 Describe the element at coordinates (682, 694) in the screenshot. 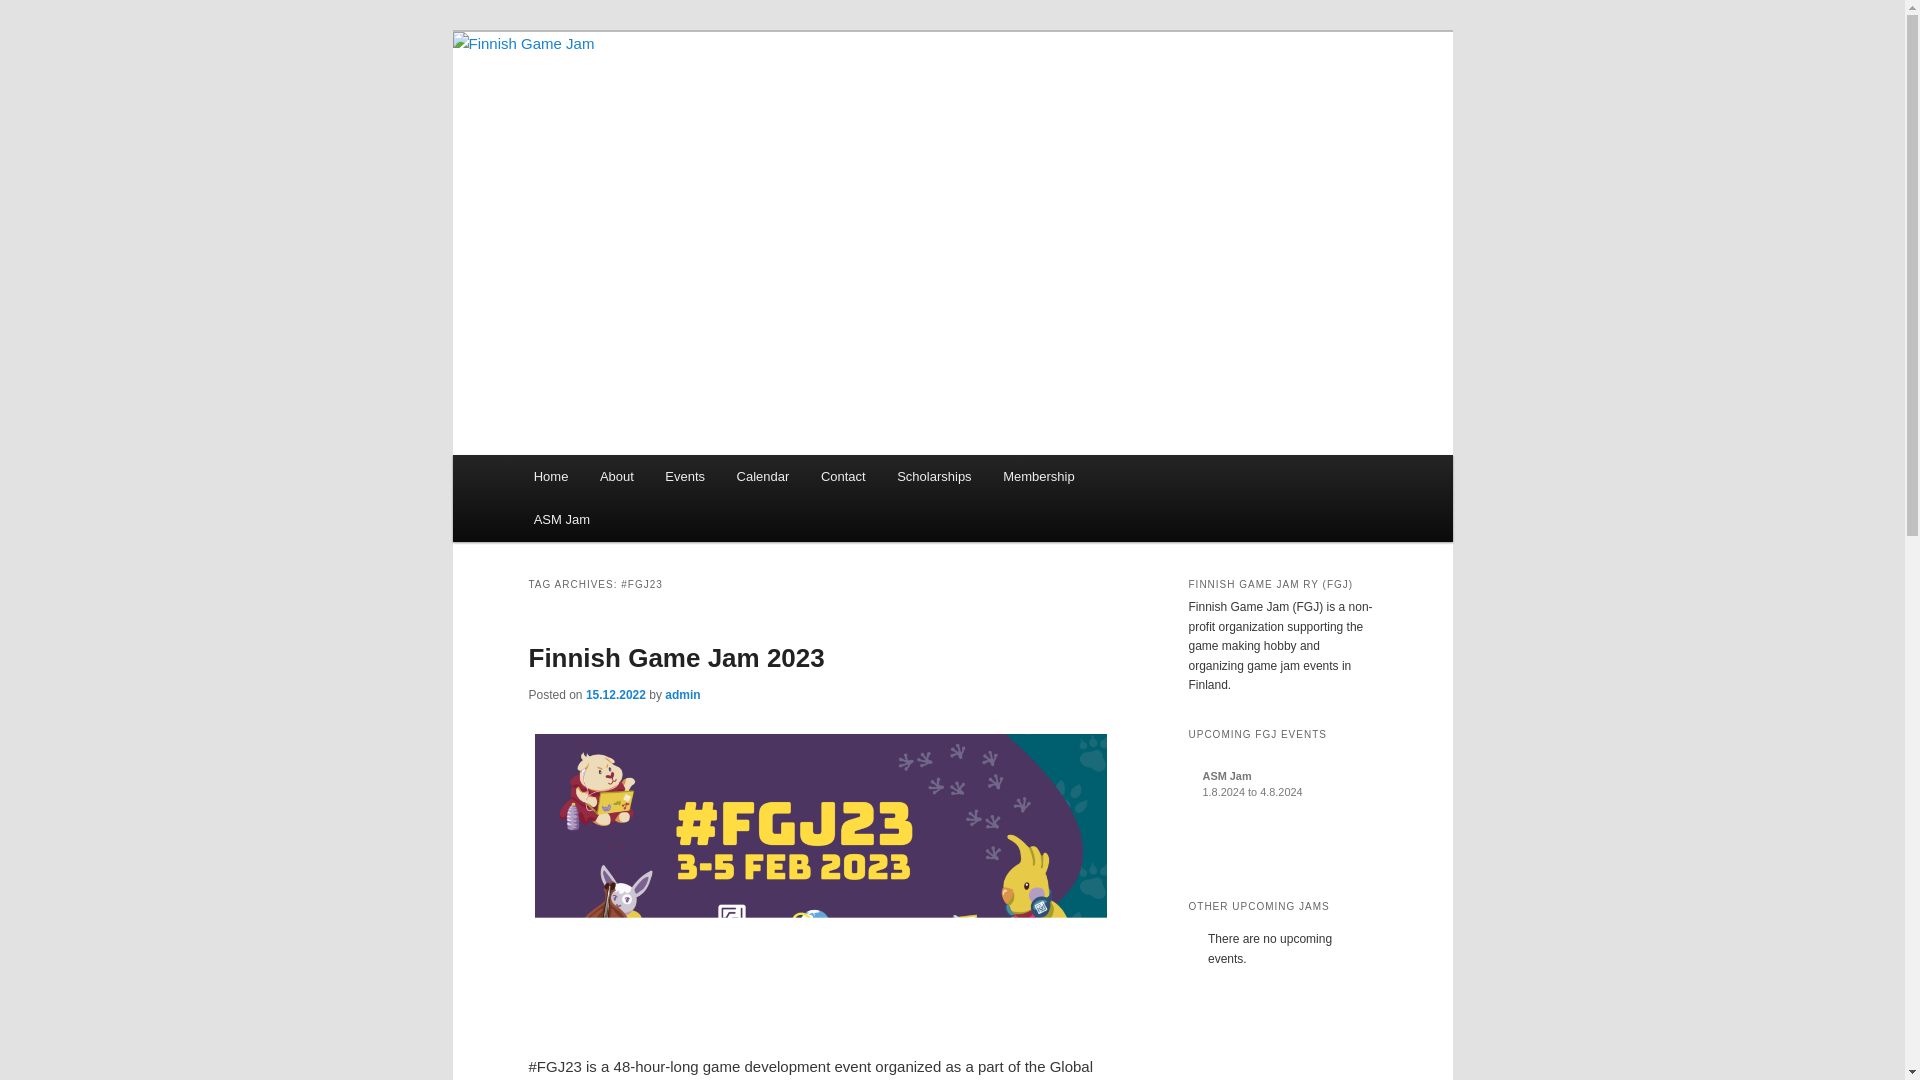

I see `View all posts by admin` at that location.